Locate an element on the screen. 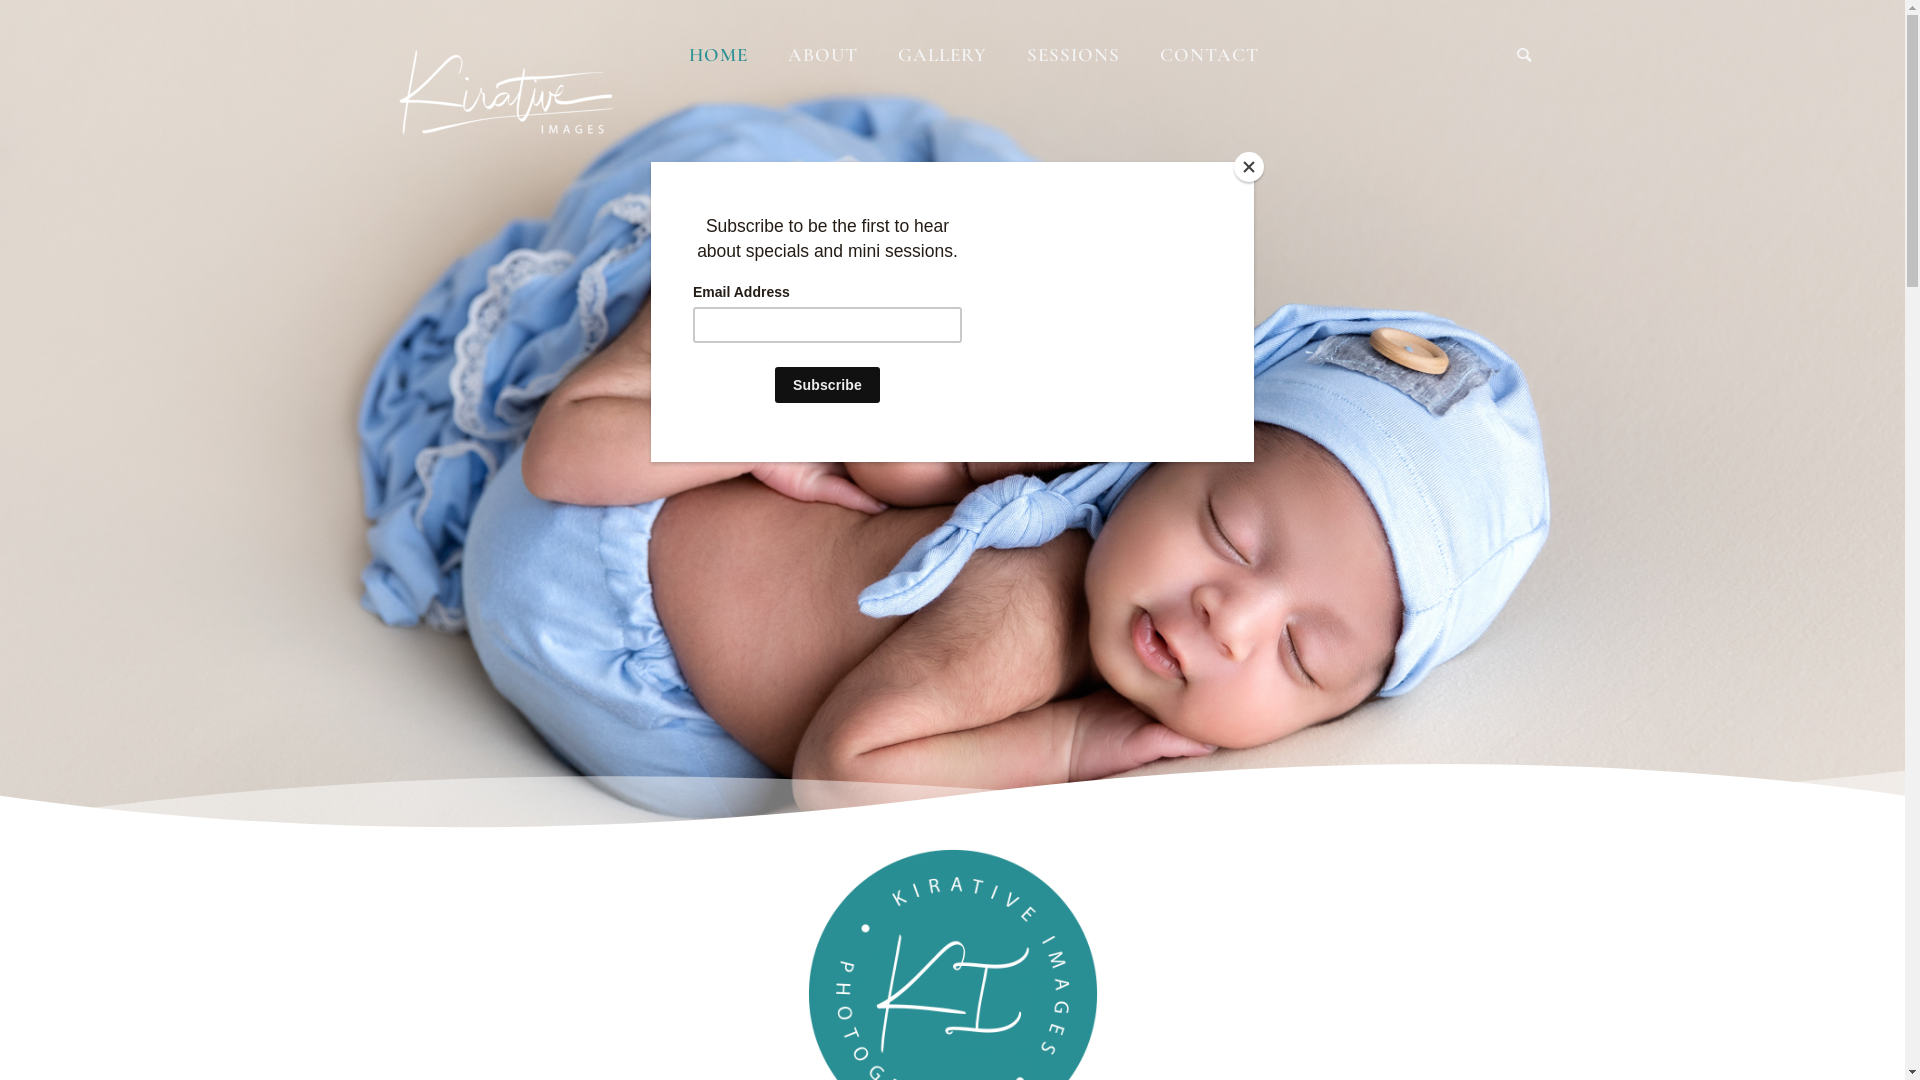 The image size is (1920, 1080). Simply Me-dia is located at coordinates (463, 1048).